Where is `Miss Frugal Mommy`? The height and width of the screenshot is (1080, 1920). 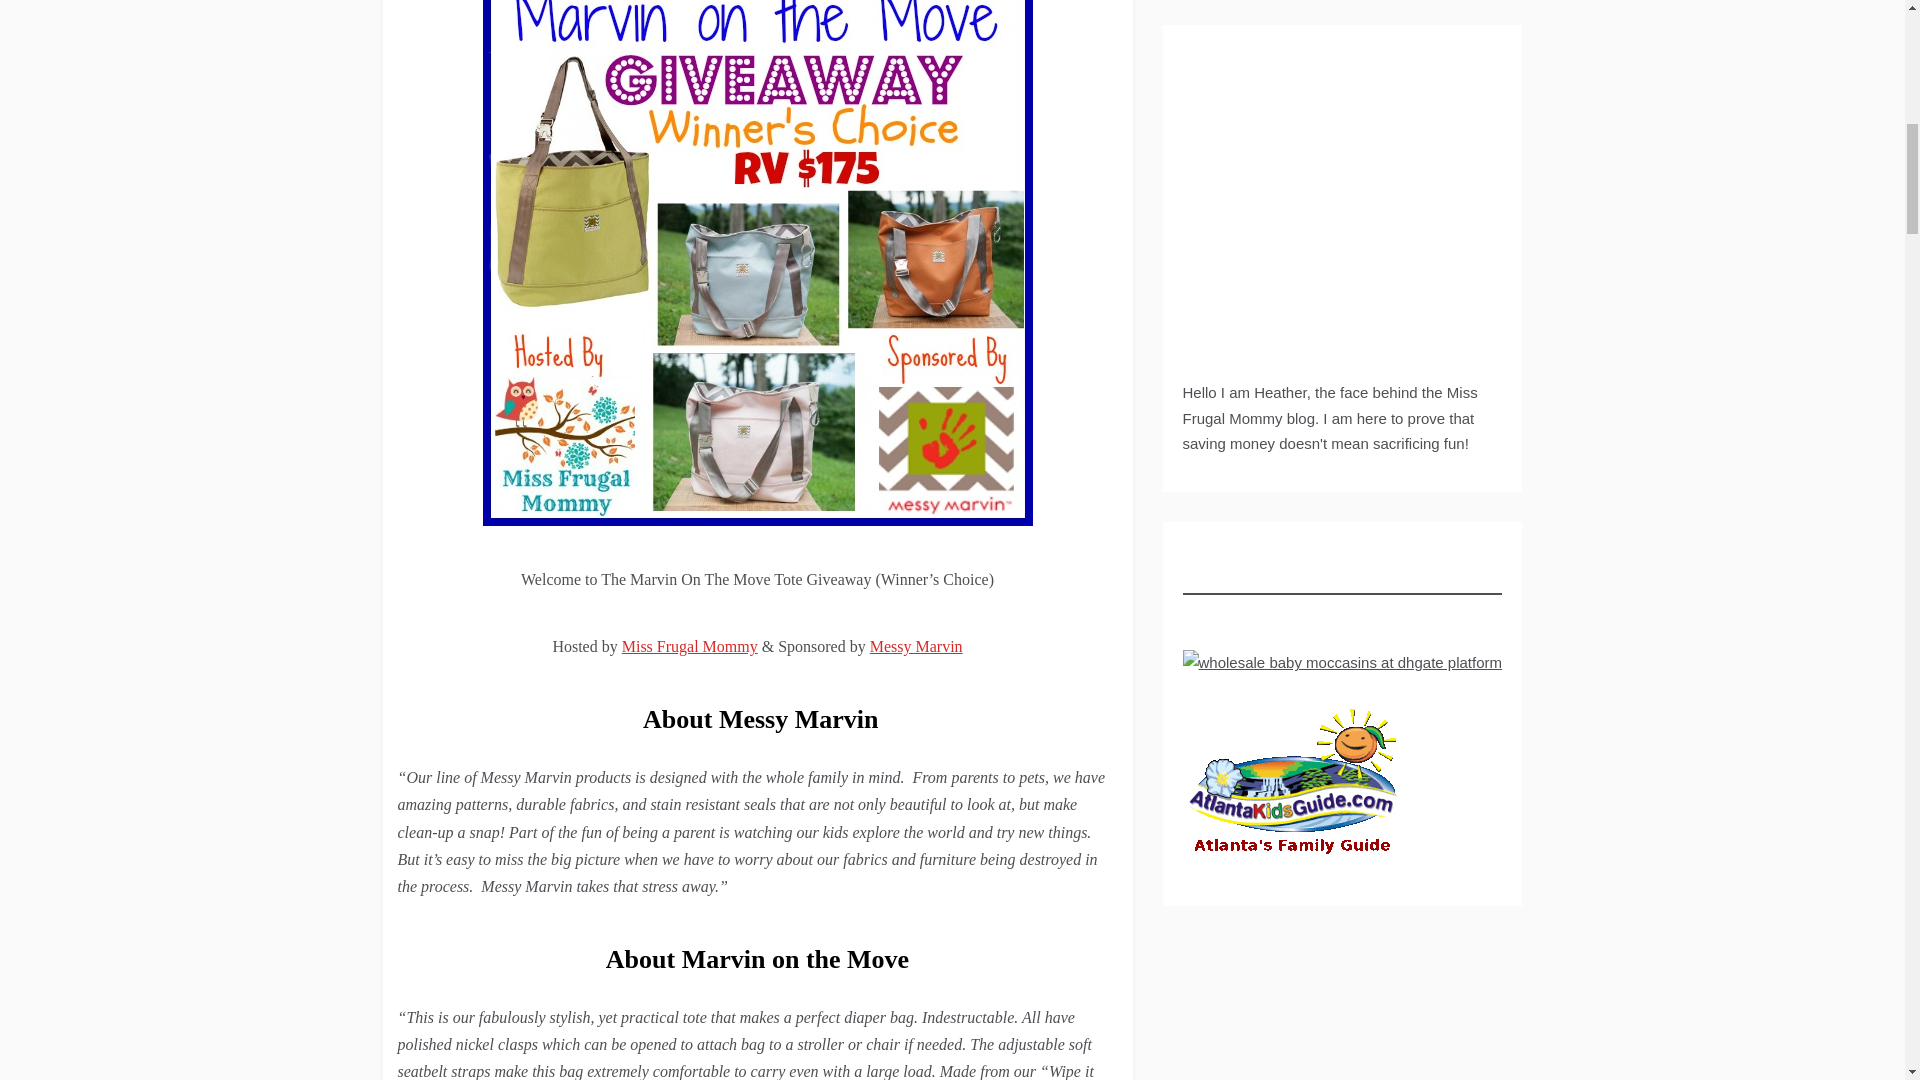
Miss Frugal Mommy is located at coordinates (690, 646).